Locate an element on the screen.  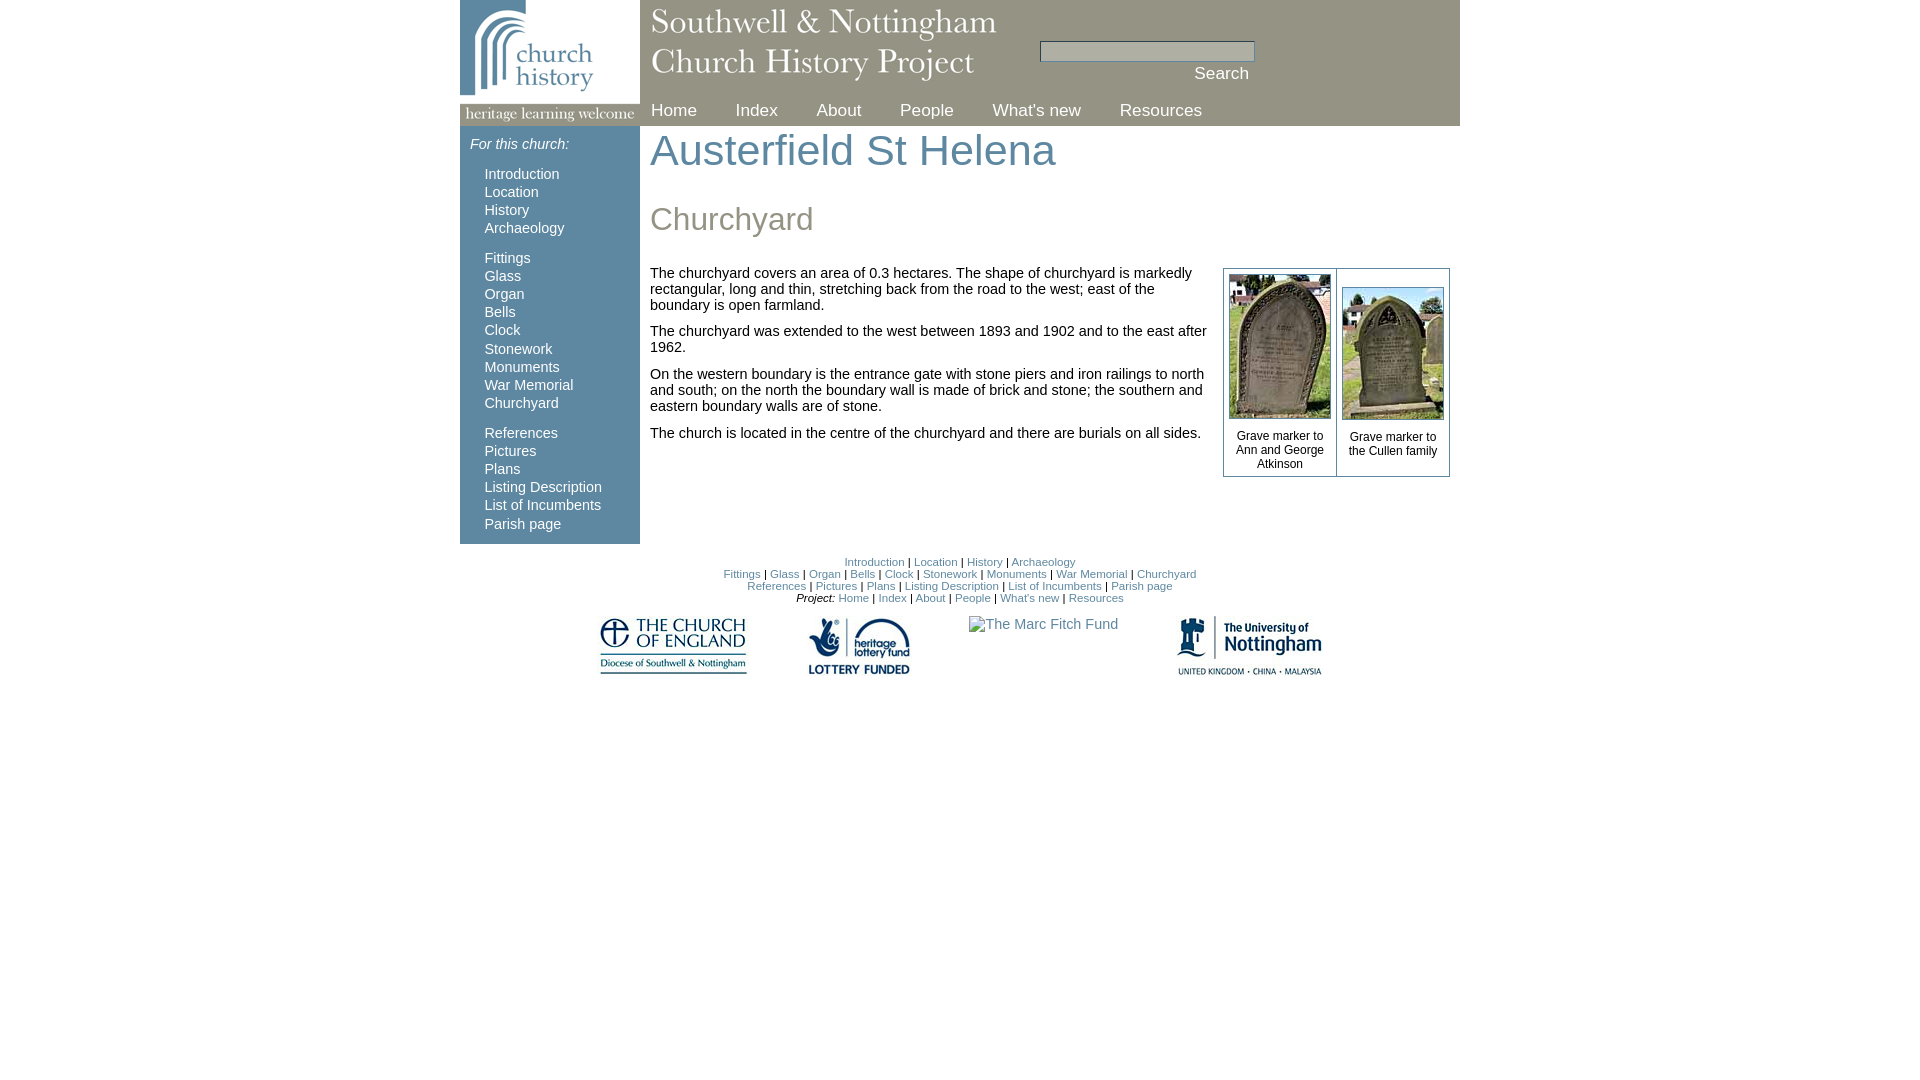
Glass is located at coordinates (784, 574).